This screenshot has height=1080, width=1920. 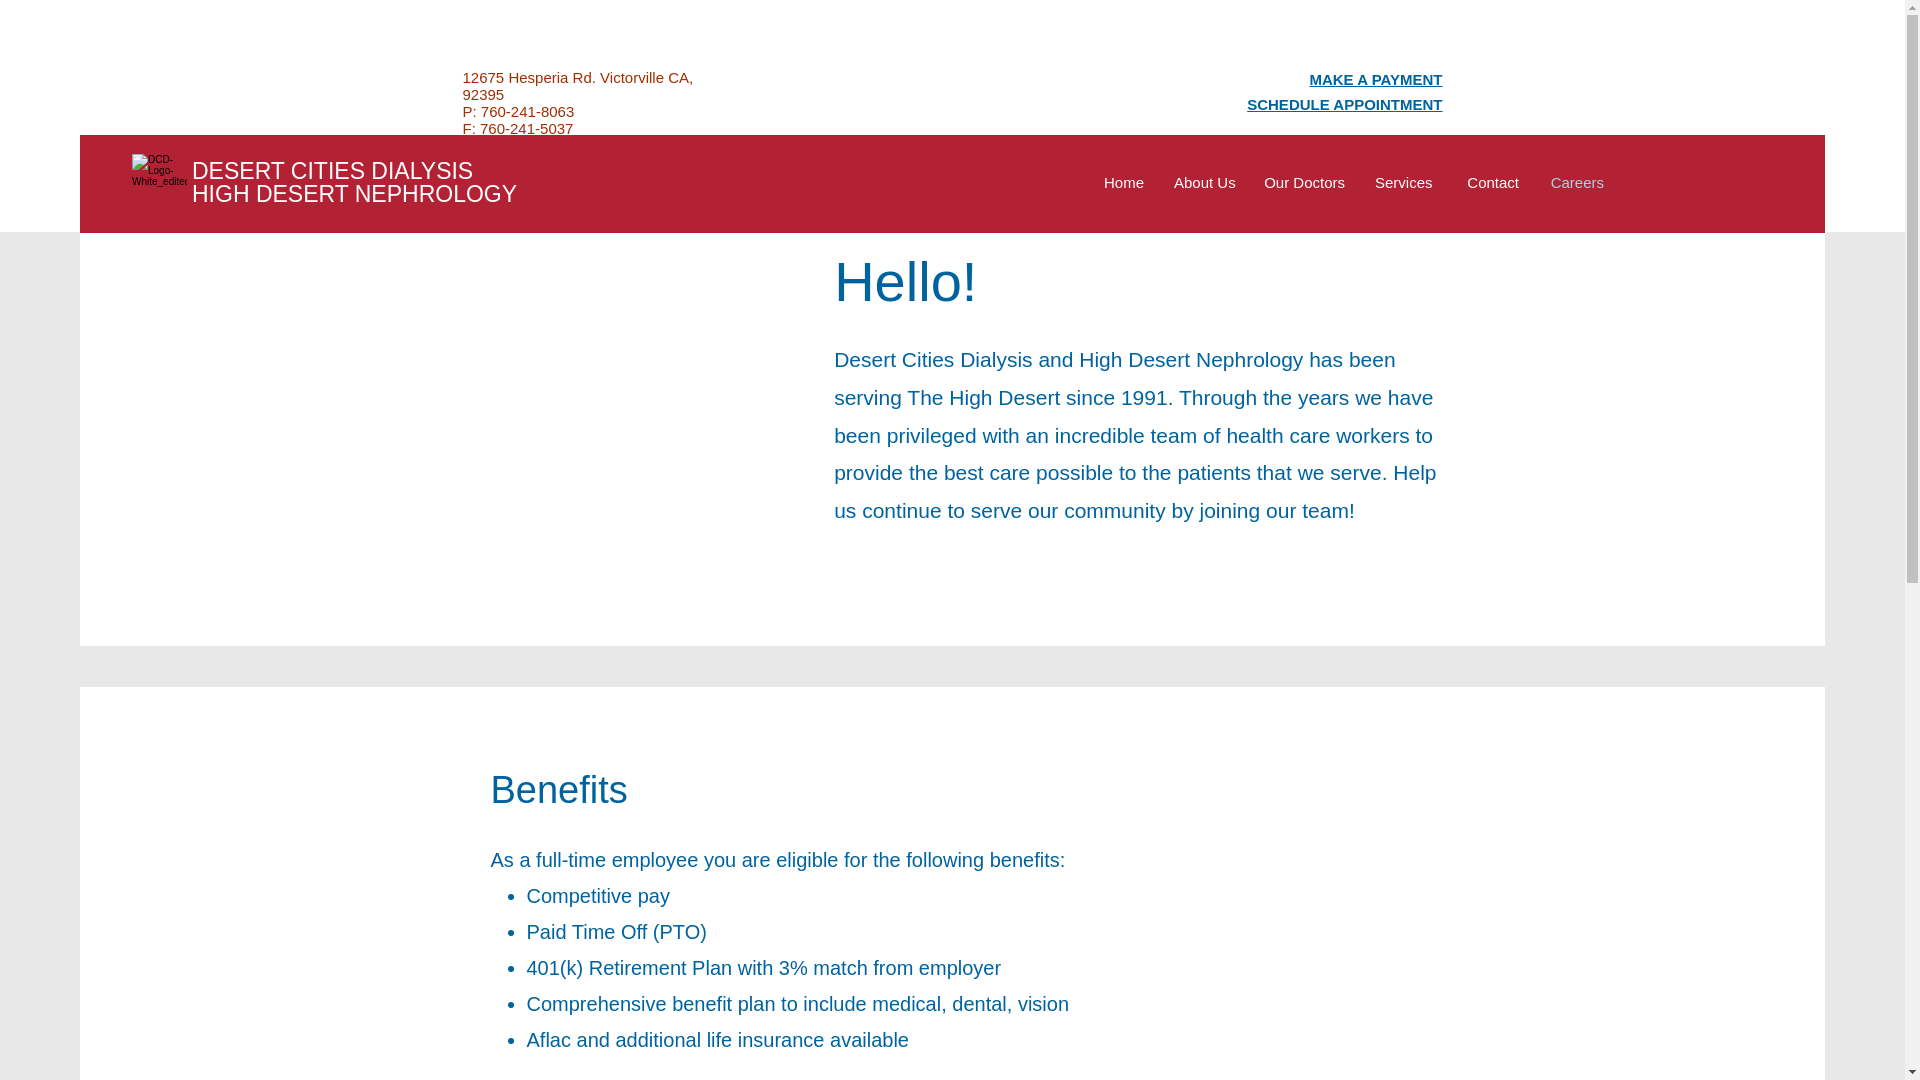 What do you see at coordinates (1124, 182) in the screenshot?
I see `Home` at bounding box center [1124, 182].